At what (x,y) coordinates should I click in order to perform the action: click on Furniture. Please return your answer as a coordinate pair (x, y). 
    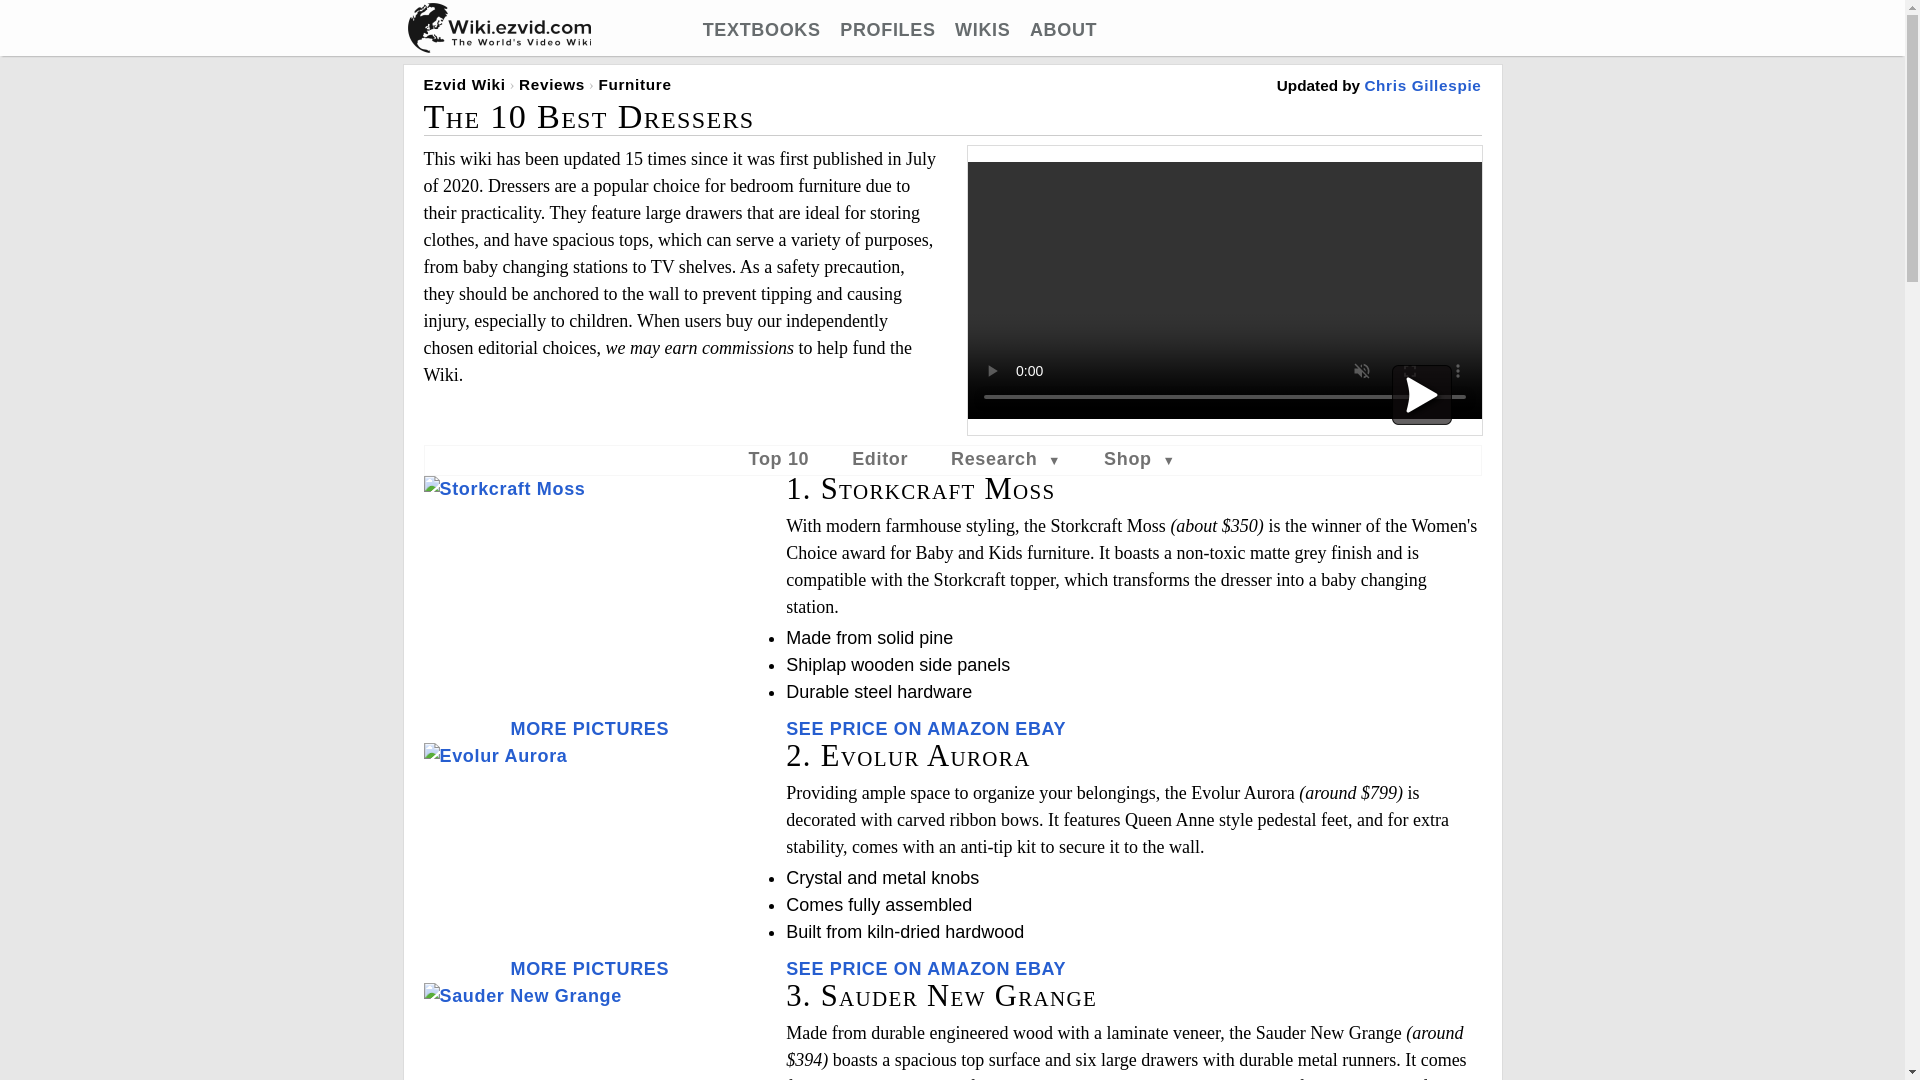
    Looking at the image, I should click on (634, 84).